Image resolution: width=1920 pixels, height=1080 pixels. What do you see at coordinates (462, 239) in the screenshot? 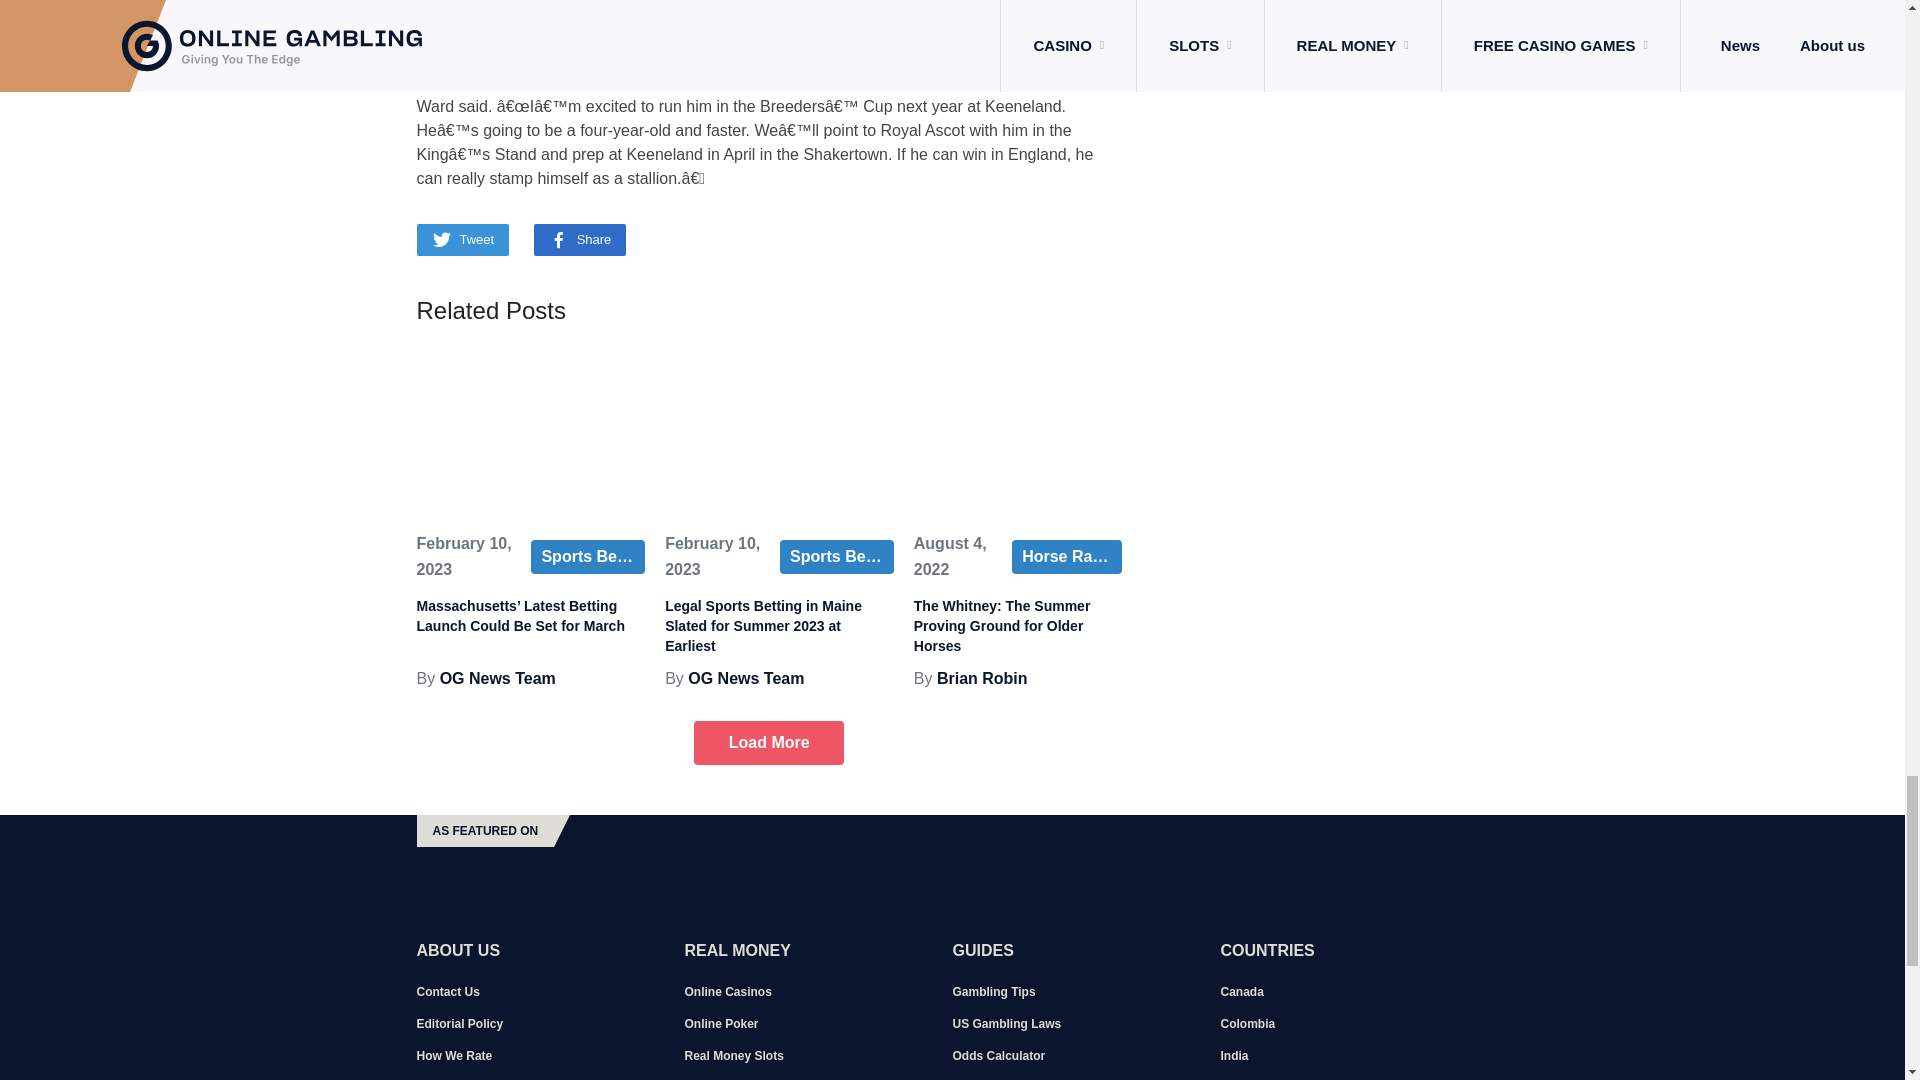
I see `Tweet this on Twitter` at bounding box center [462, 239].